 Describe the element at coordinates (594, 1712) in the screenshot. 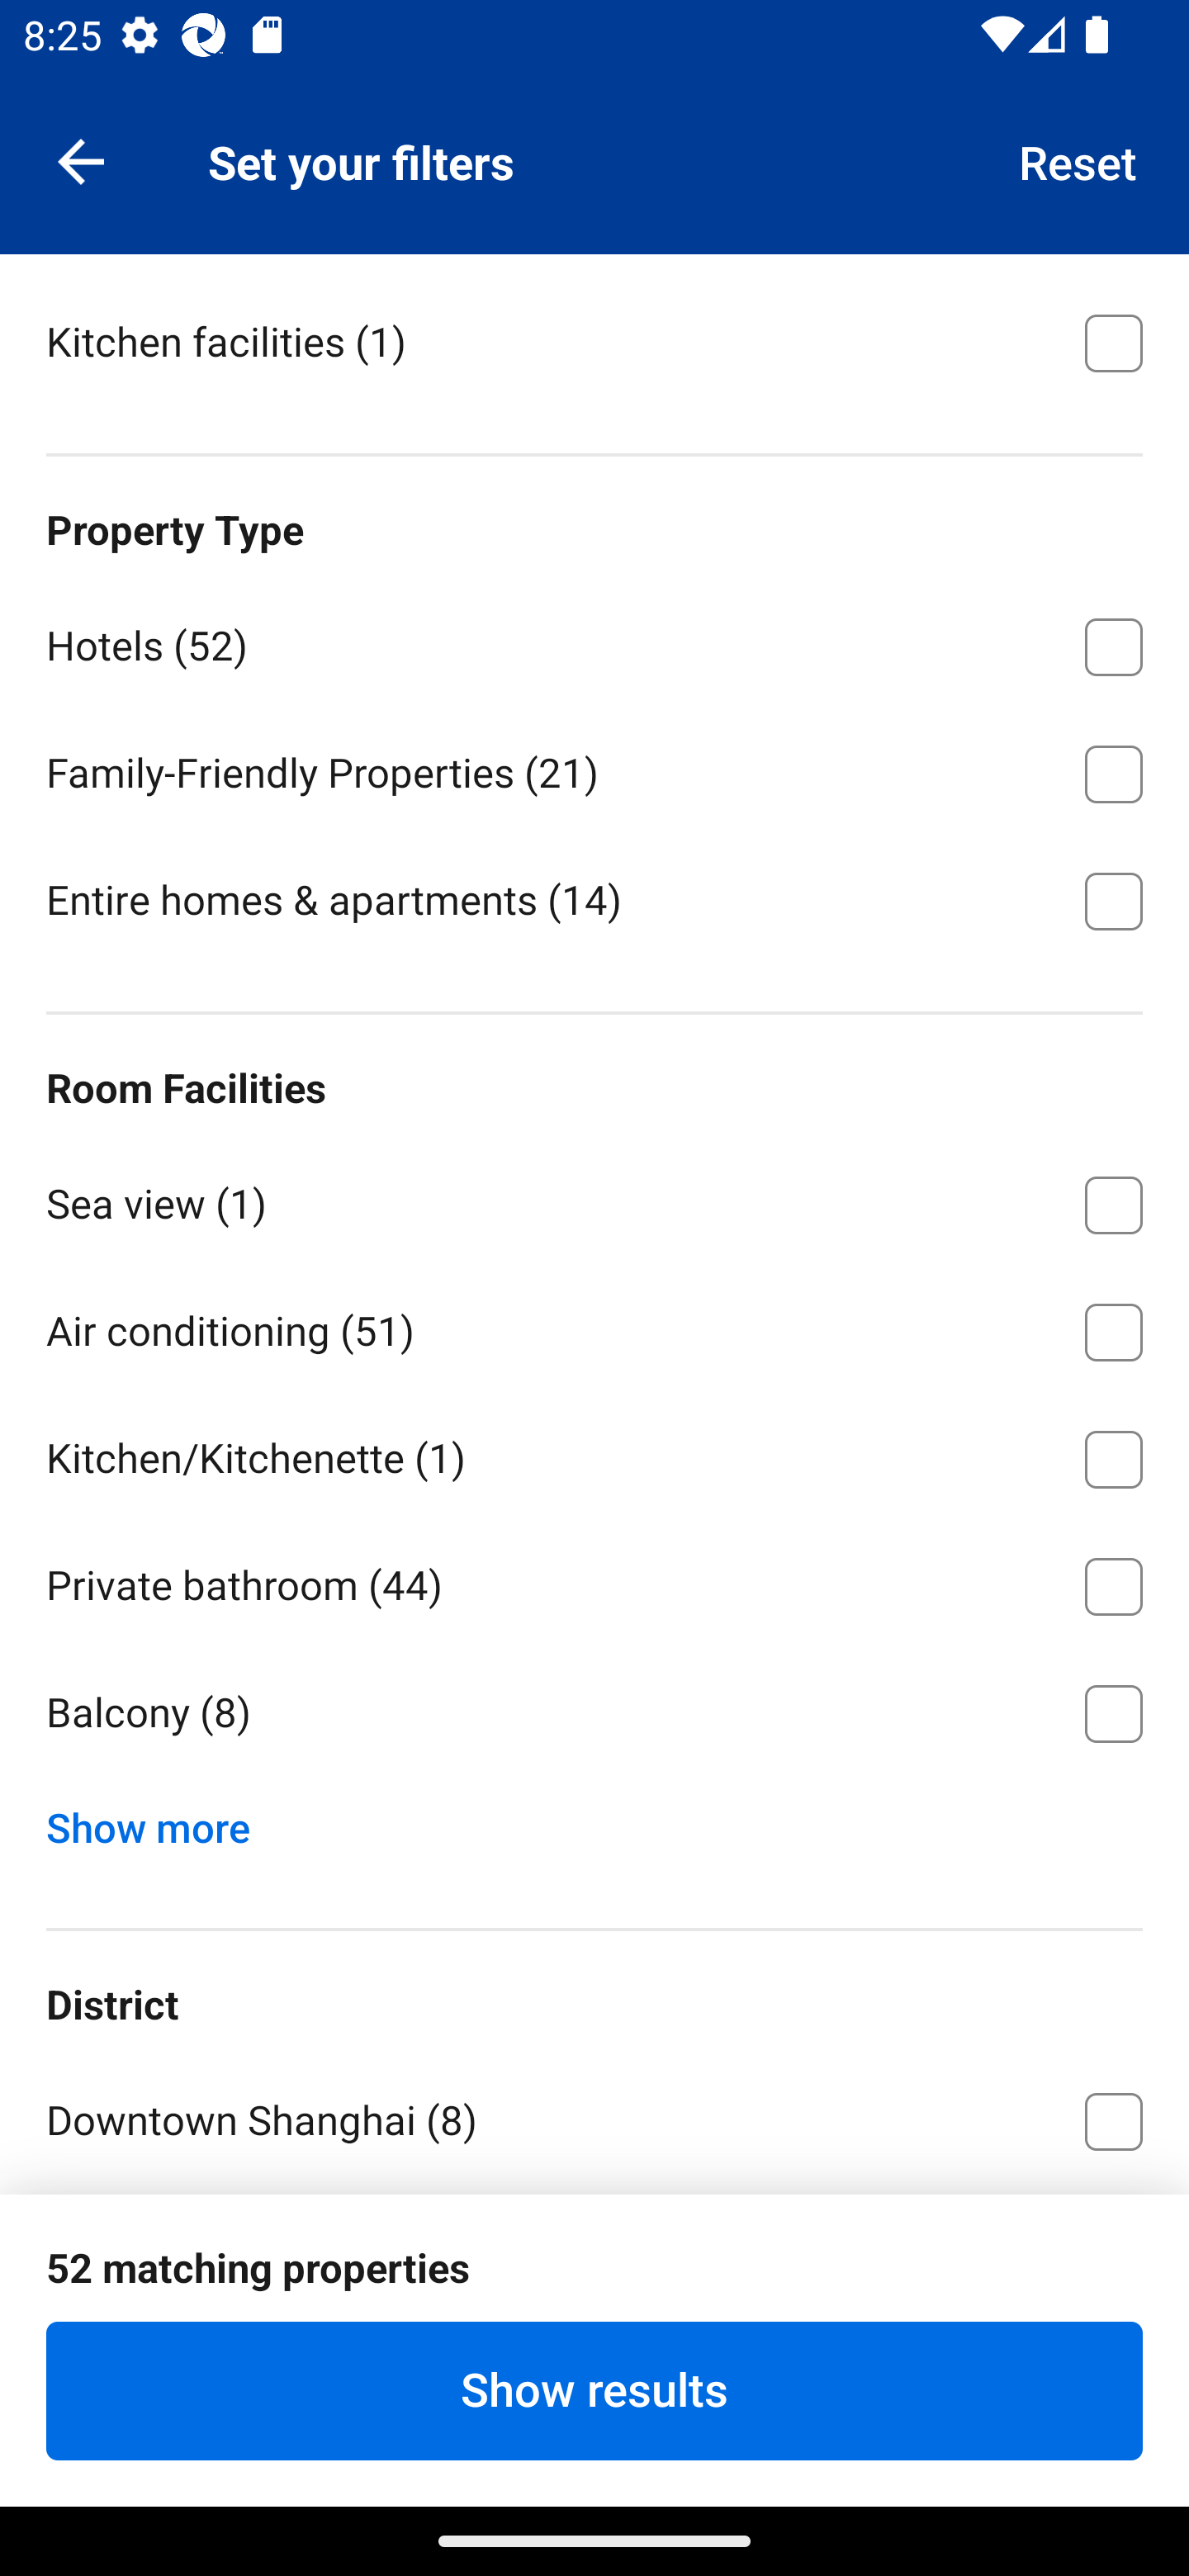

I see `Balcony ⁦(8)` at that location.